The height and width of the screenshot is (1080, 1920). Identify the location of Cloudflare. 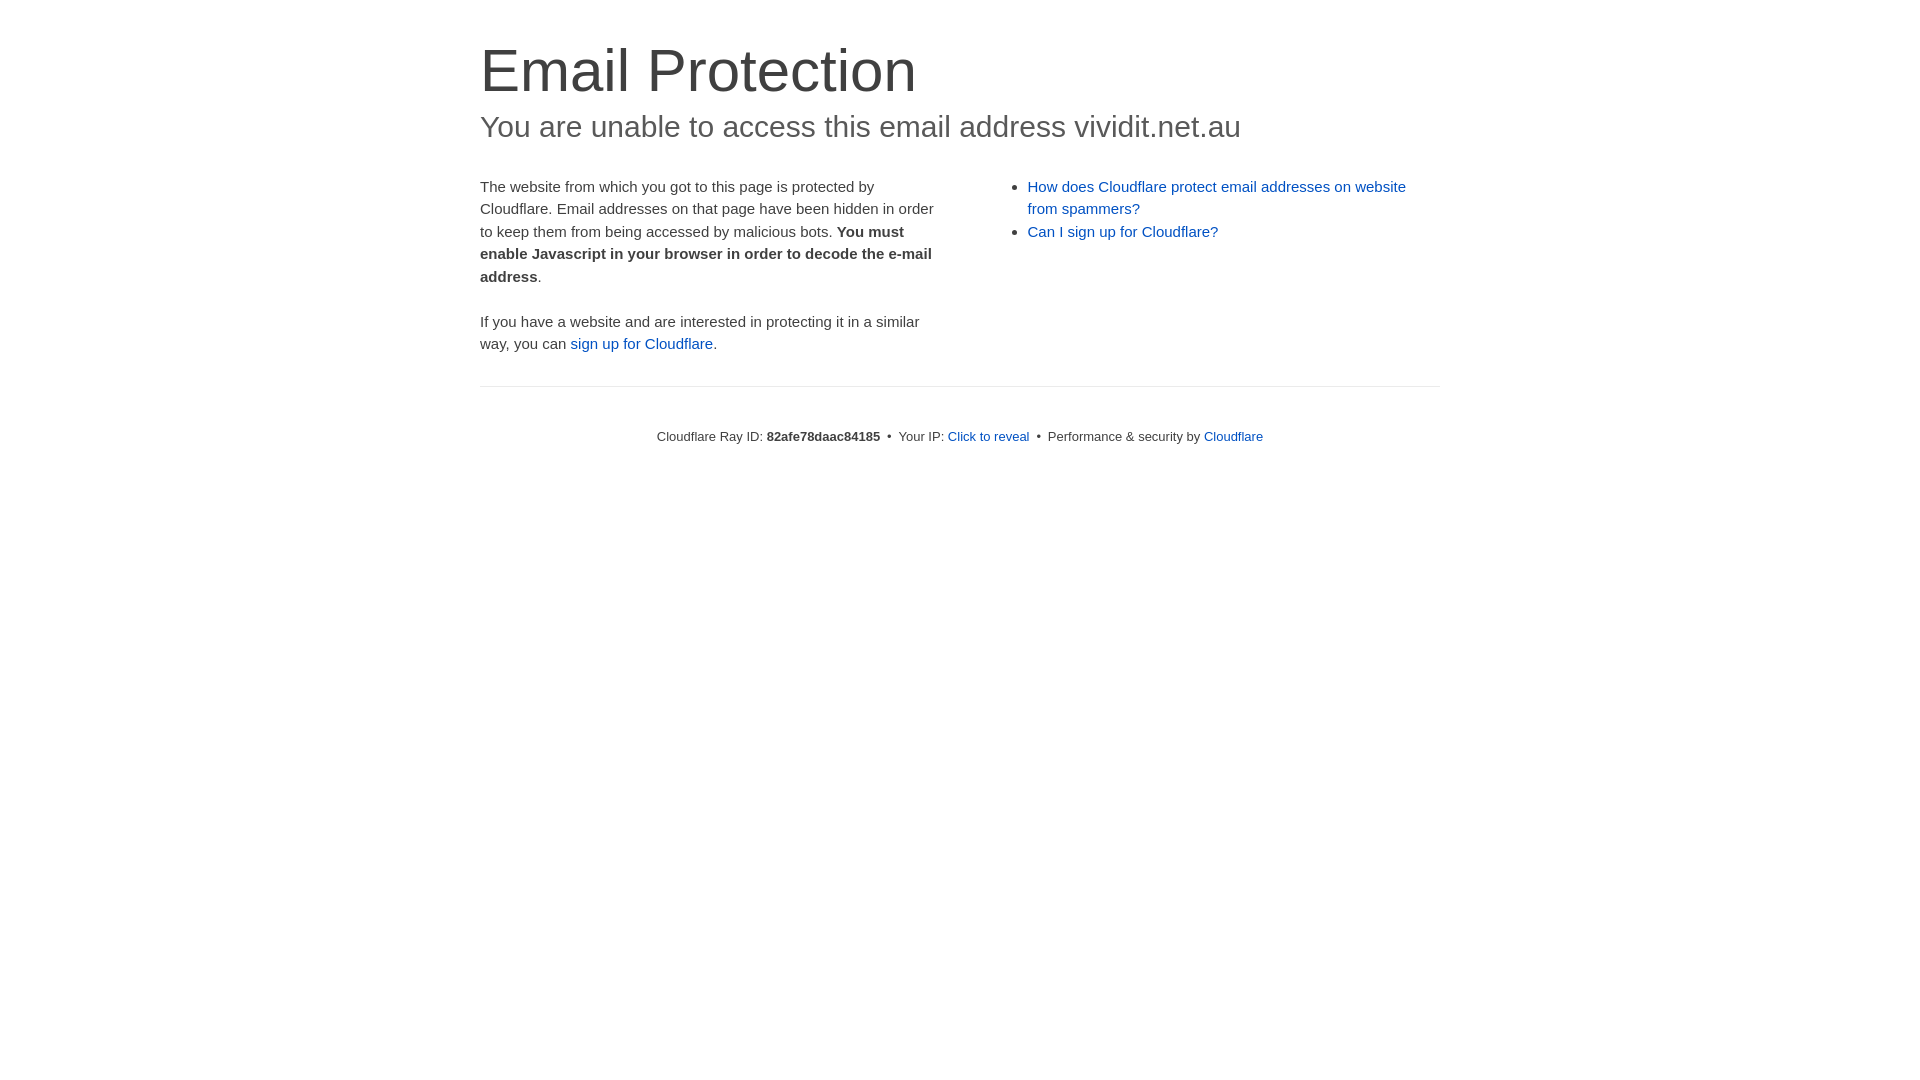
(1234, 436).